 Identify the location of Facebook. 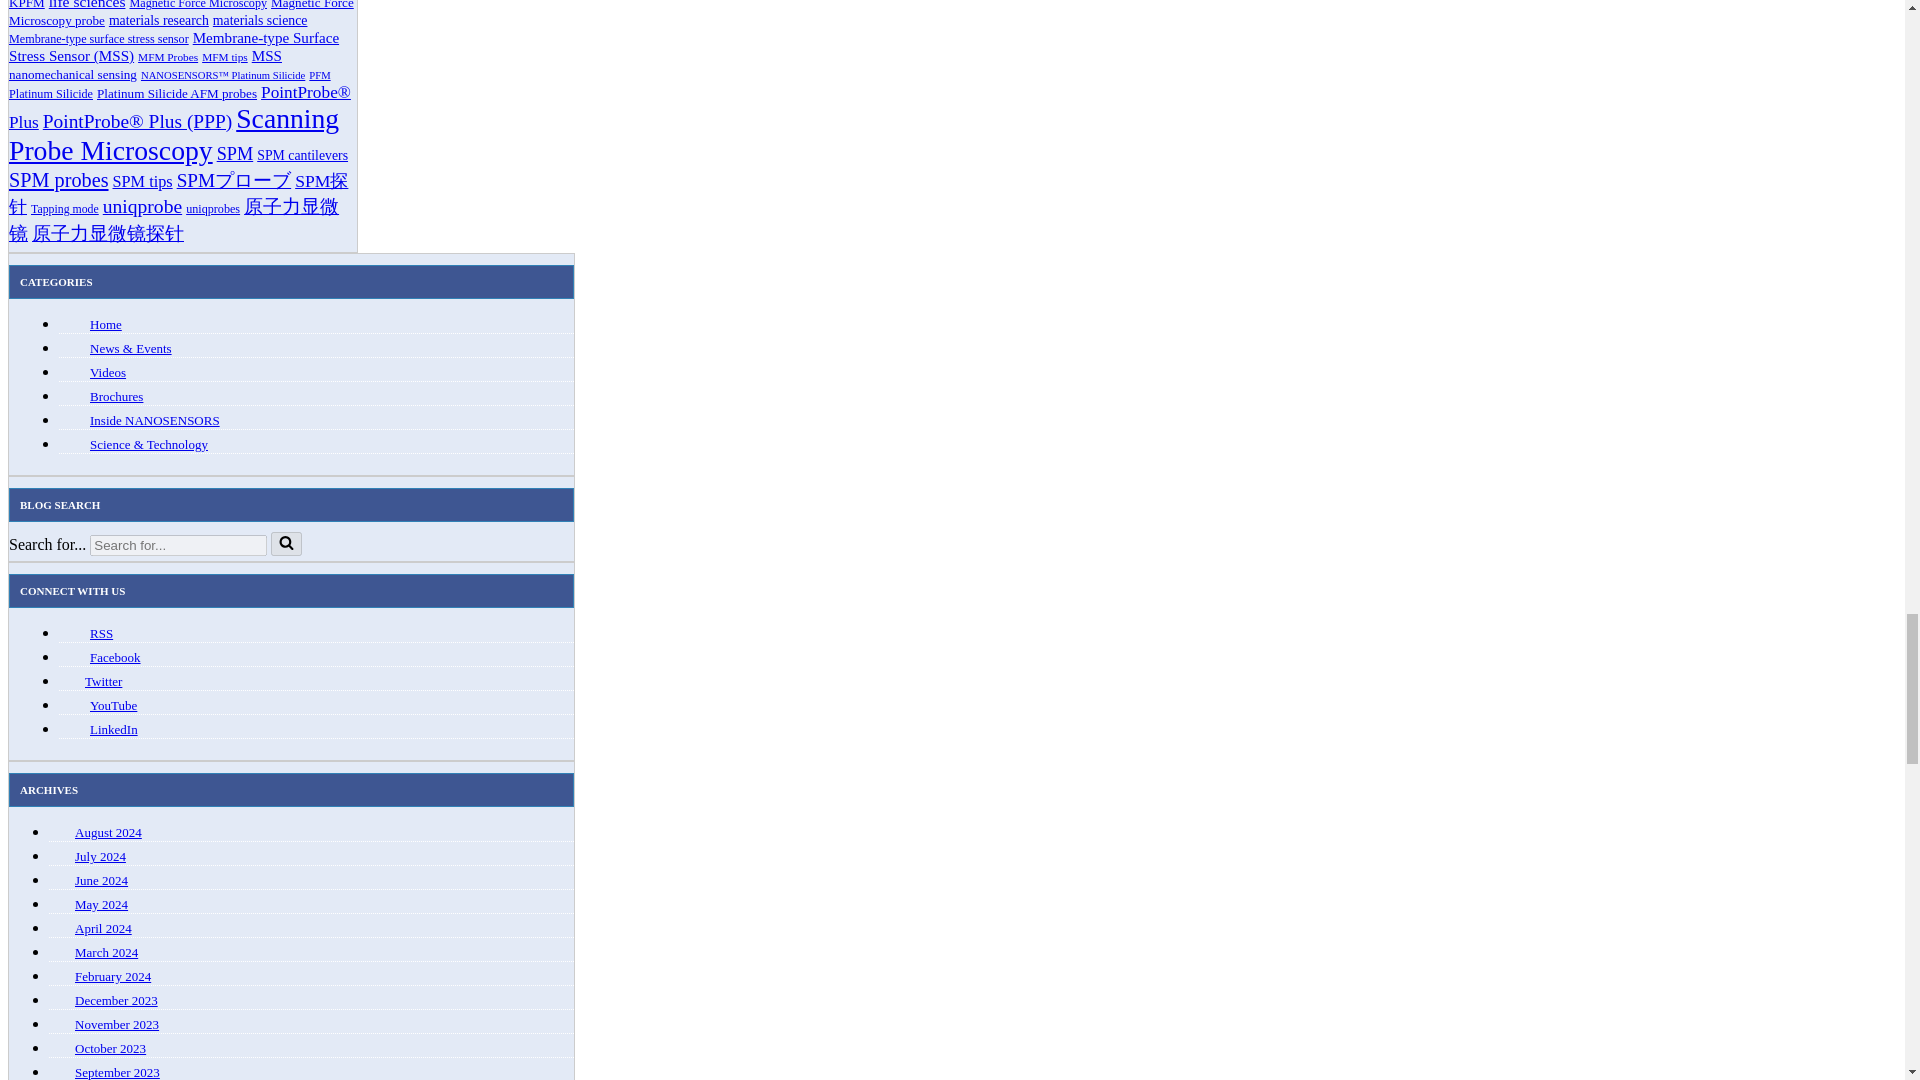
(115, 658).